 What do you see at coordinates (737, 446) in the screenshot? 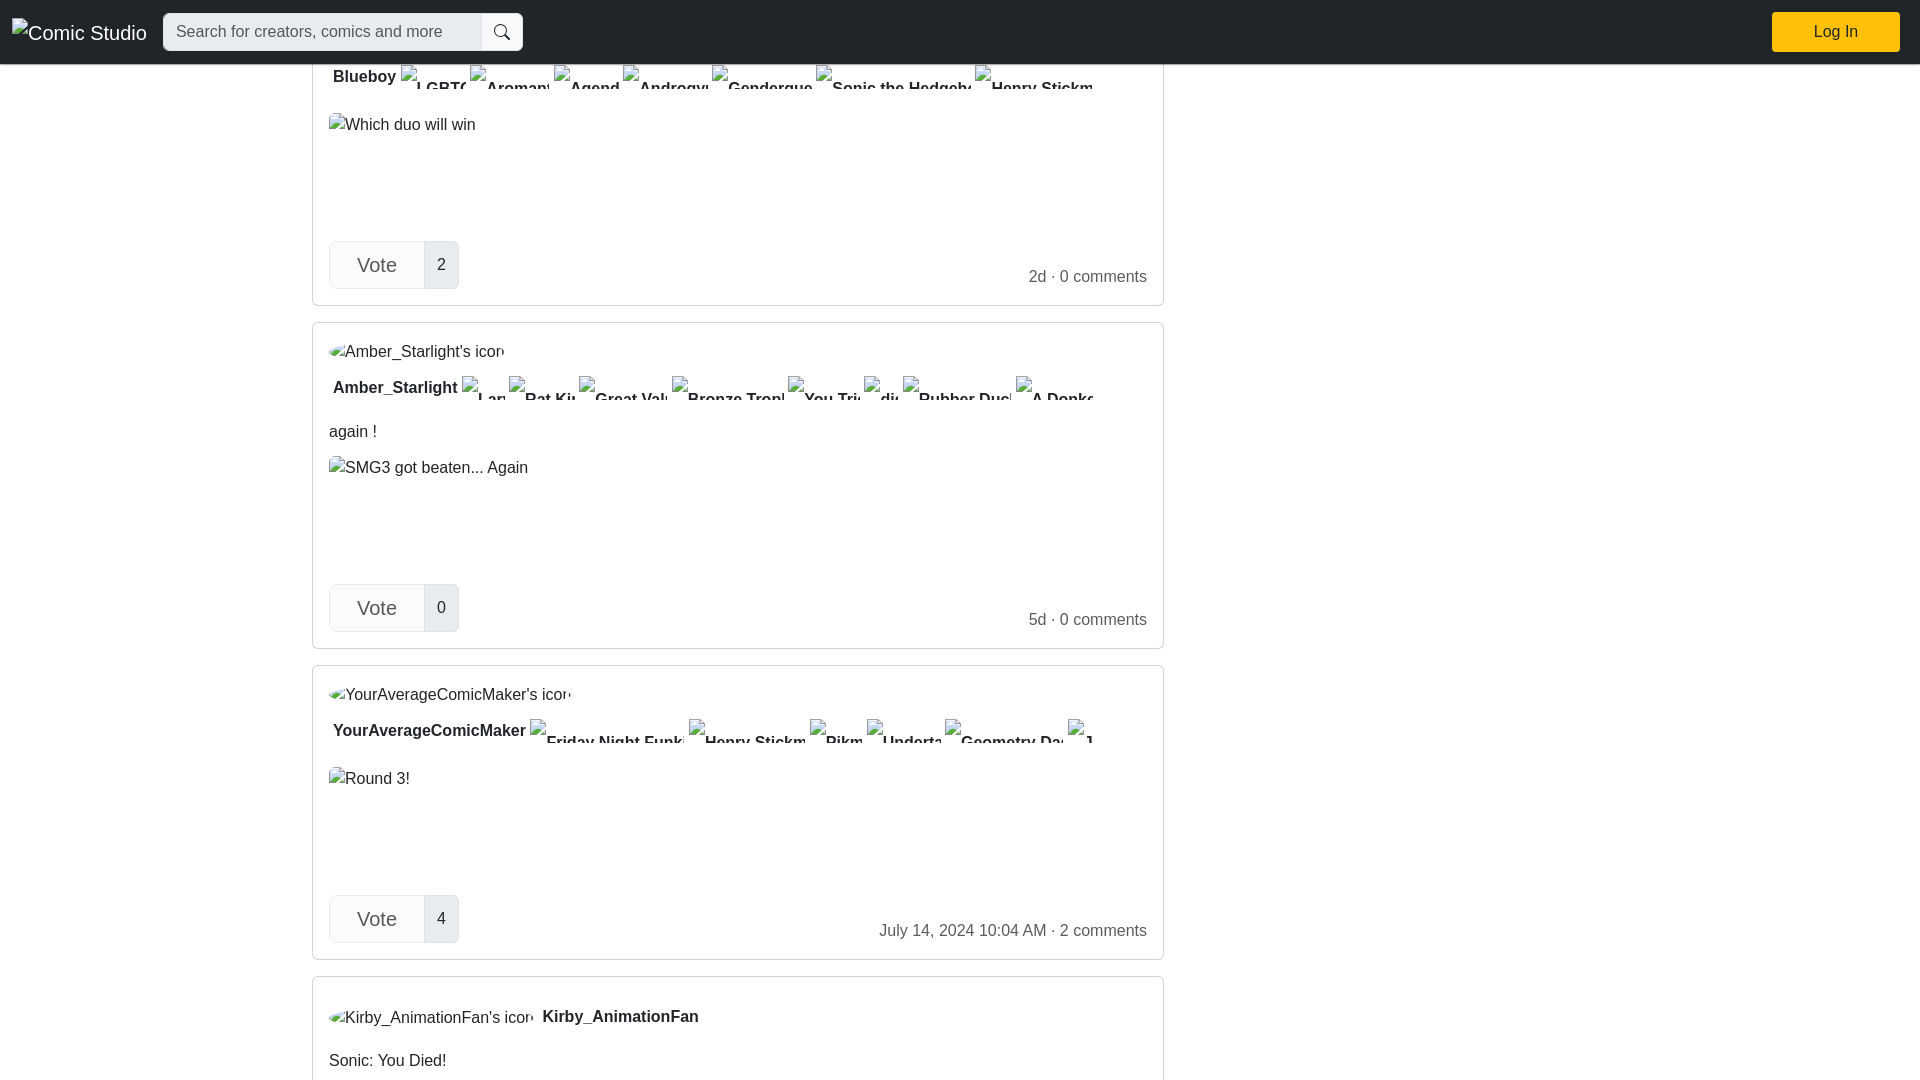
I see `again !` at bounding box center [737, 446].